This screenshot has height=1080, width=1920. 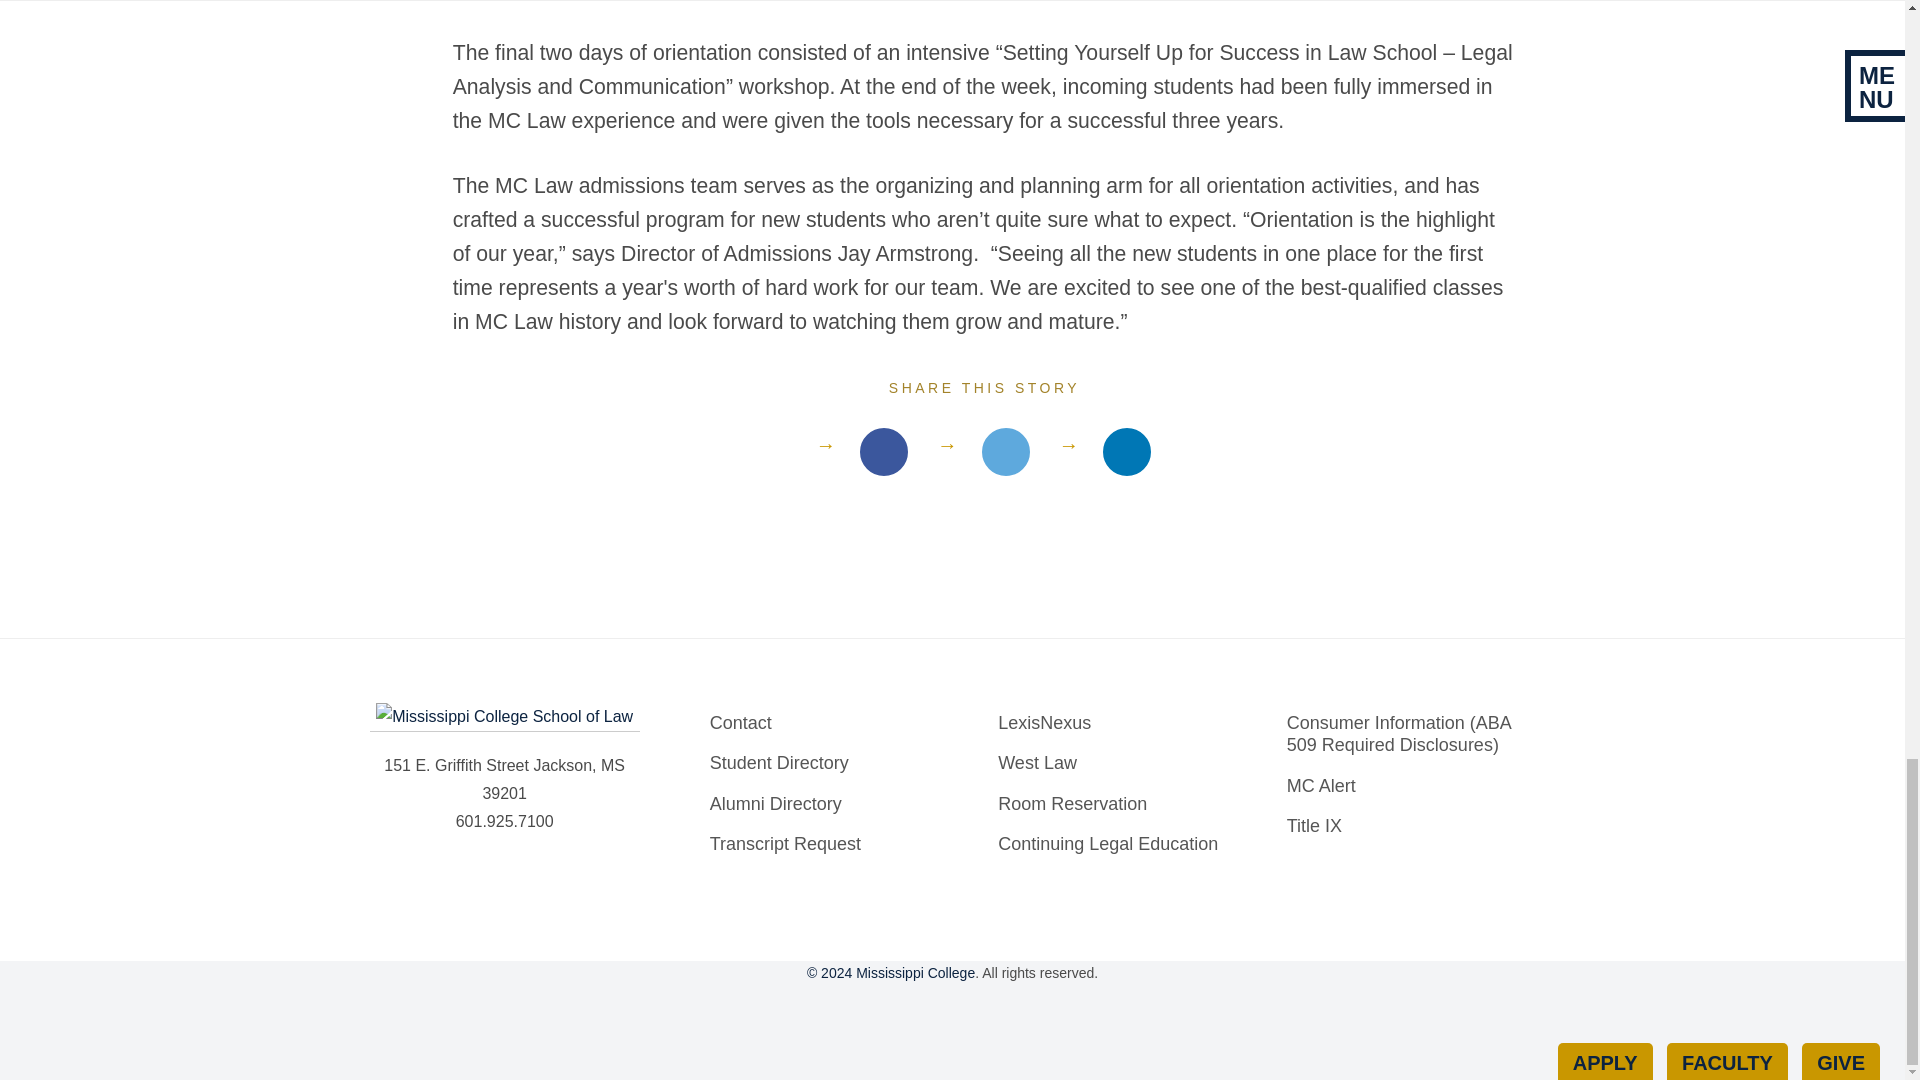 I want to click on Facebook, so click(x=856, y=1009).